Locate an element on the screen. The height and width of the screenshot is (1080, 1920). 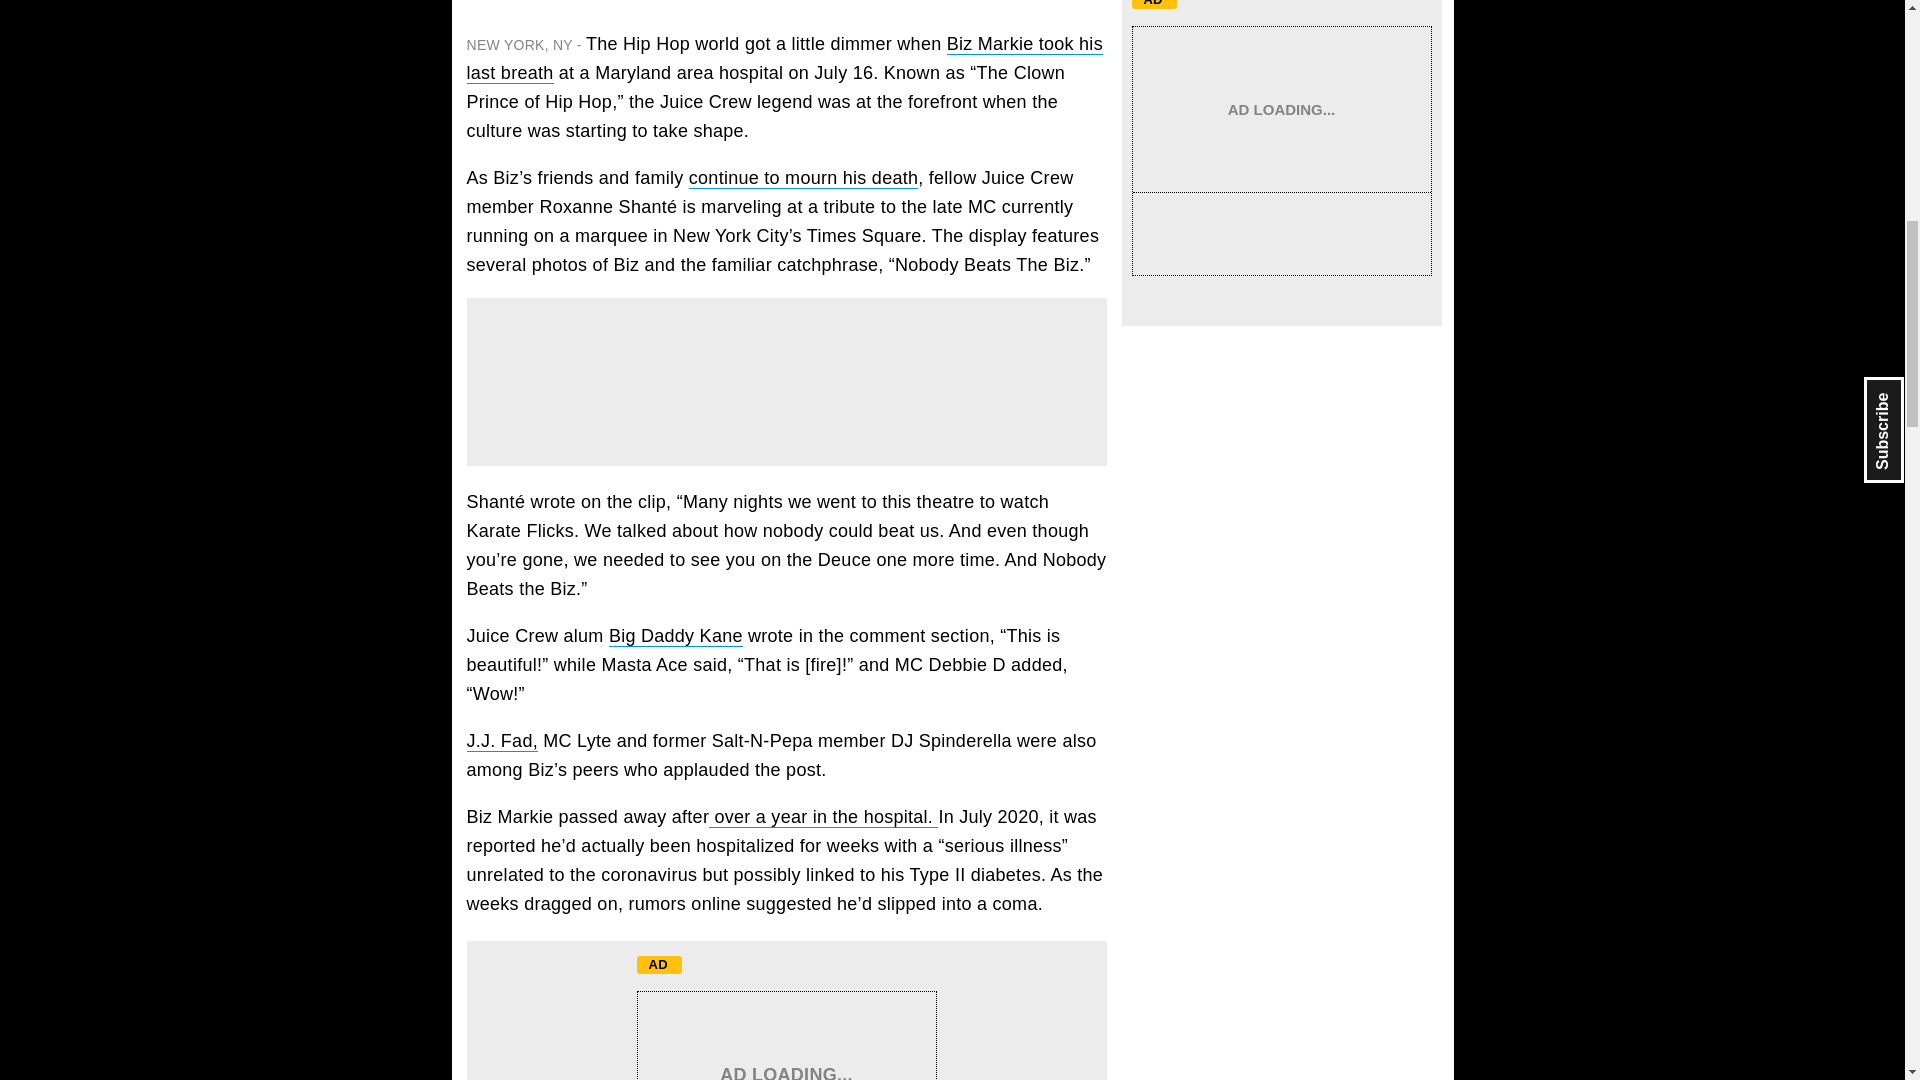
Big Daddy Kane is located at coordinates (676, 636).